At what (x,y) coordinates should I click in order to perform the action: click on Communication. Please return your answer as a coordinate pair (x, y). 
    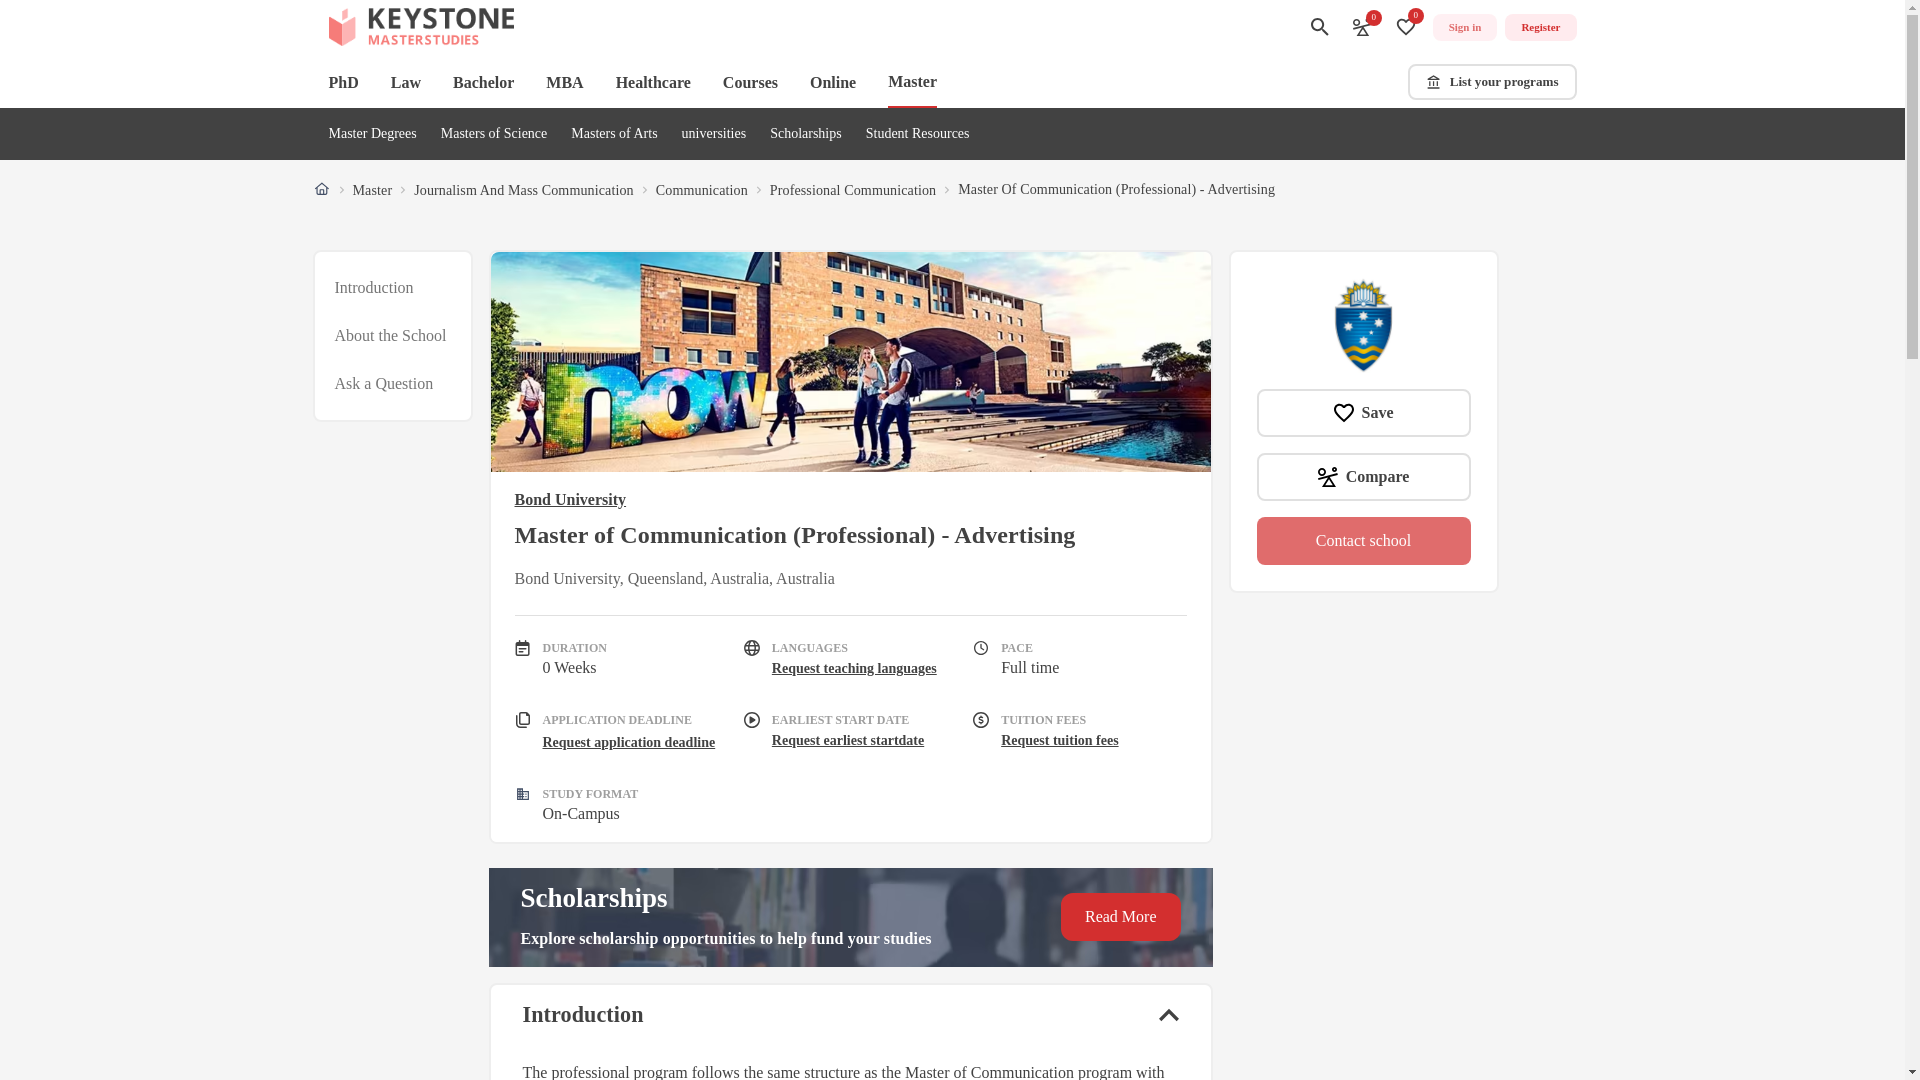
    Looking at the image, I should click on (702, 190).